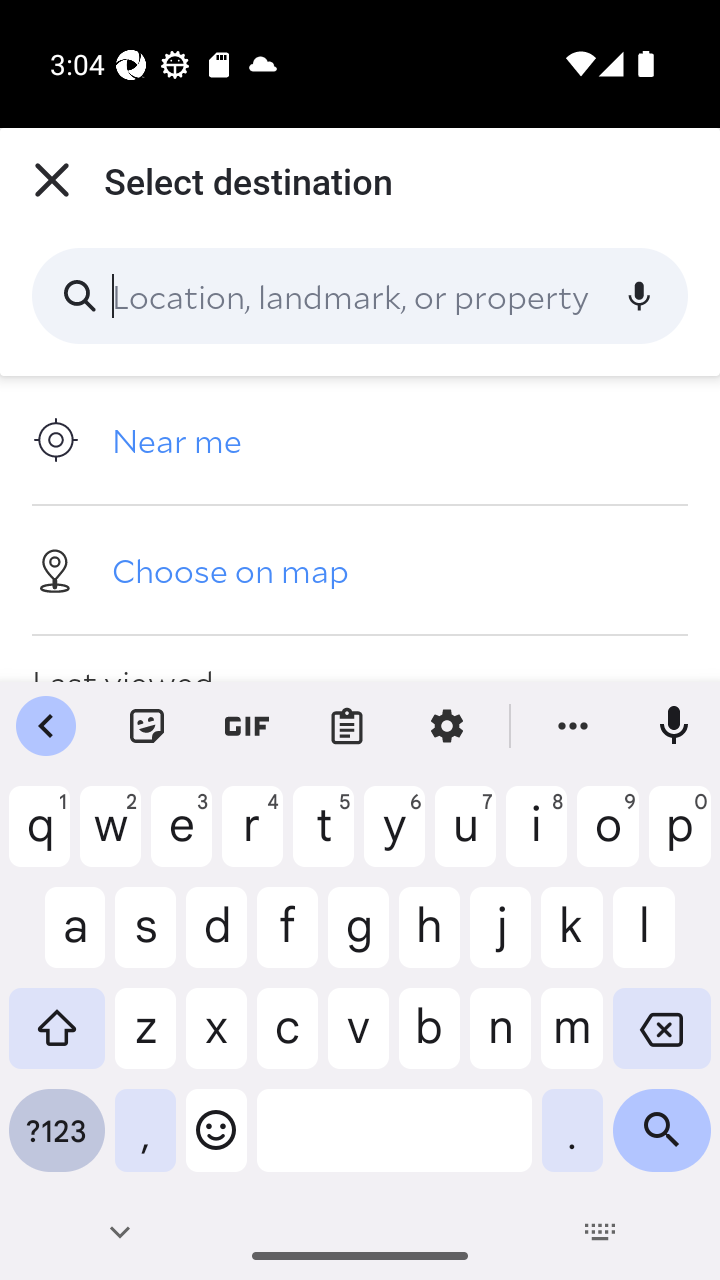 This screenshot has width=720, height=1280. Describe the element at coordinates (360, 440) in the screenshot. I see `Near me` at that location.